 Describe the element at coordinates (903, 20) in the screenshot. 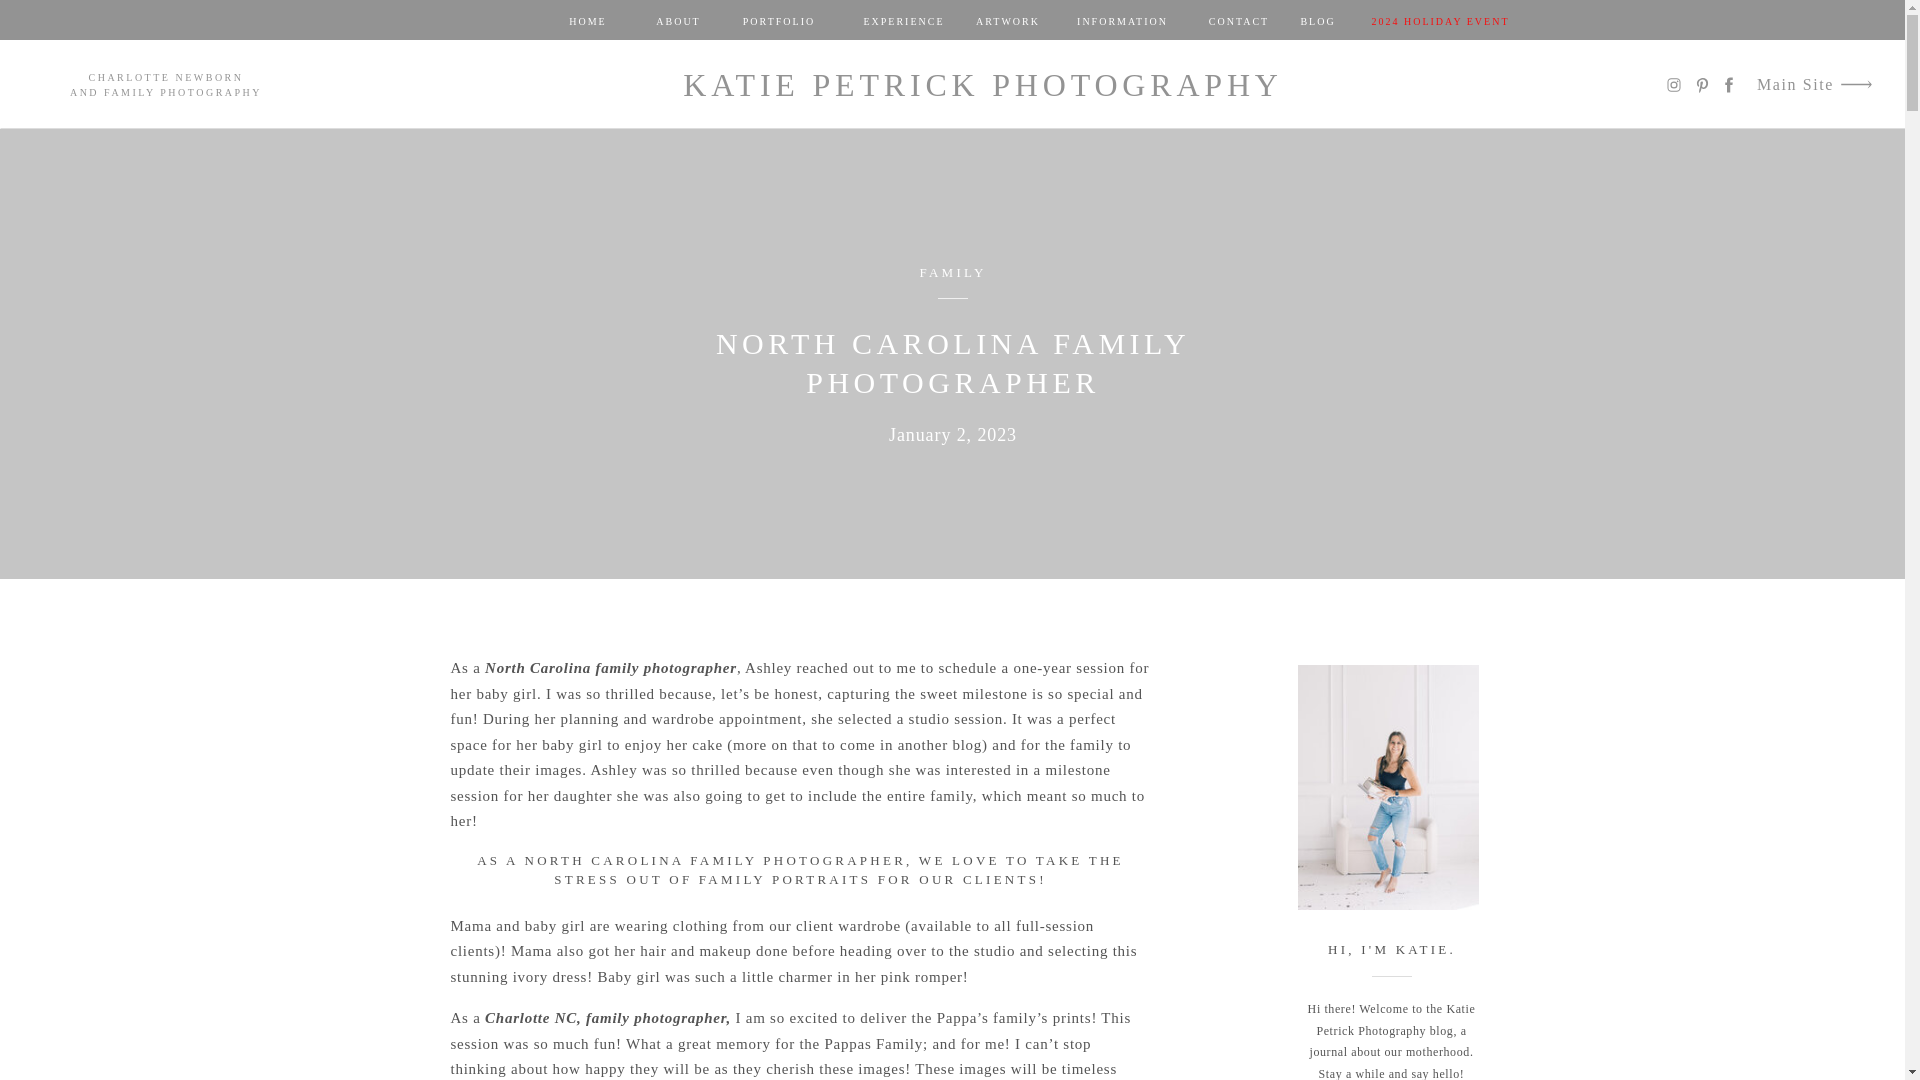

I see `EXPERIENCE` at that location.